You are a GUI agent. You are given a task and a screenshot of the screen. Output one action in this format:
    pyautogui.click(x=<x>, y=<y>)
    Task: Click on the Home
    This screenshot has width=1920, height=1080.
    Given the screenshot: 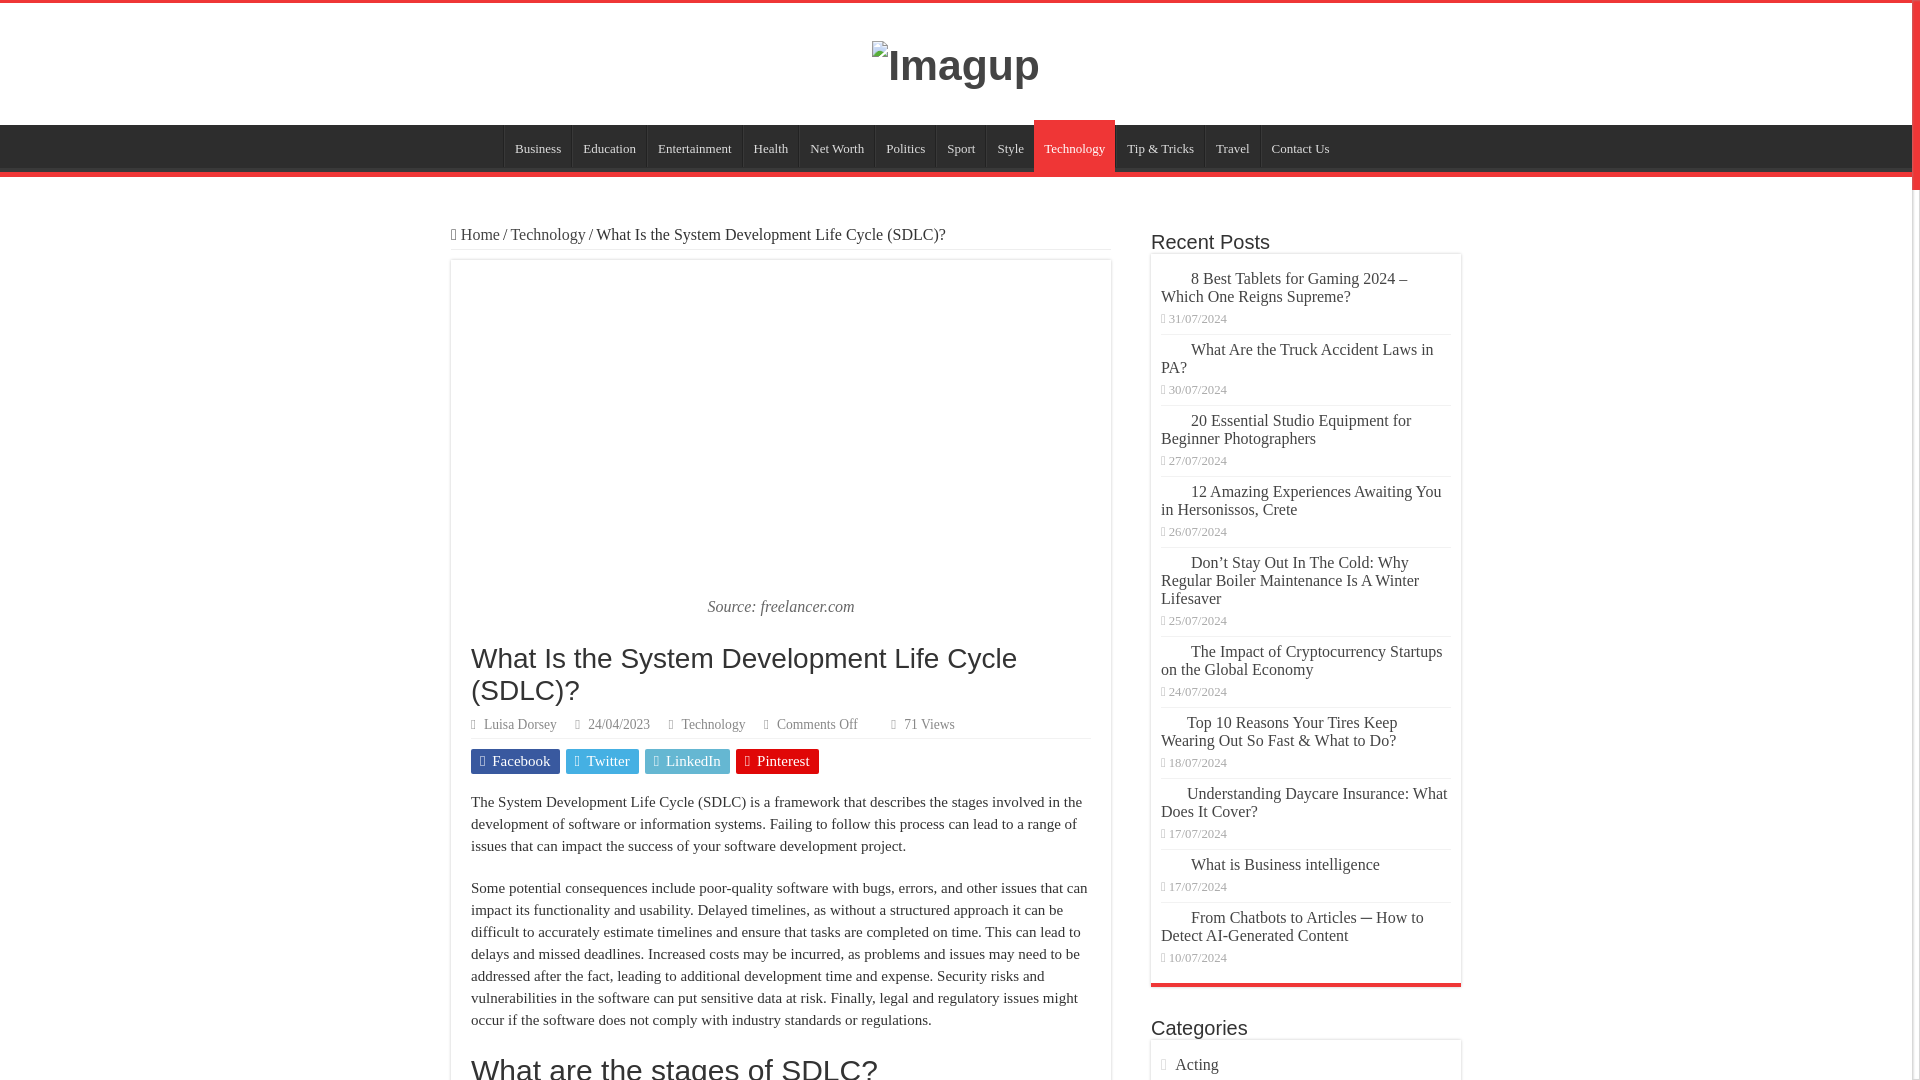 What is the action you would take?
    pyautogui.click(x=475, y=234)
    